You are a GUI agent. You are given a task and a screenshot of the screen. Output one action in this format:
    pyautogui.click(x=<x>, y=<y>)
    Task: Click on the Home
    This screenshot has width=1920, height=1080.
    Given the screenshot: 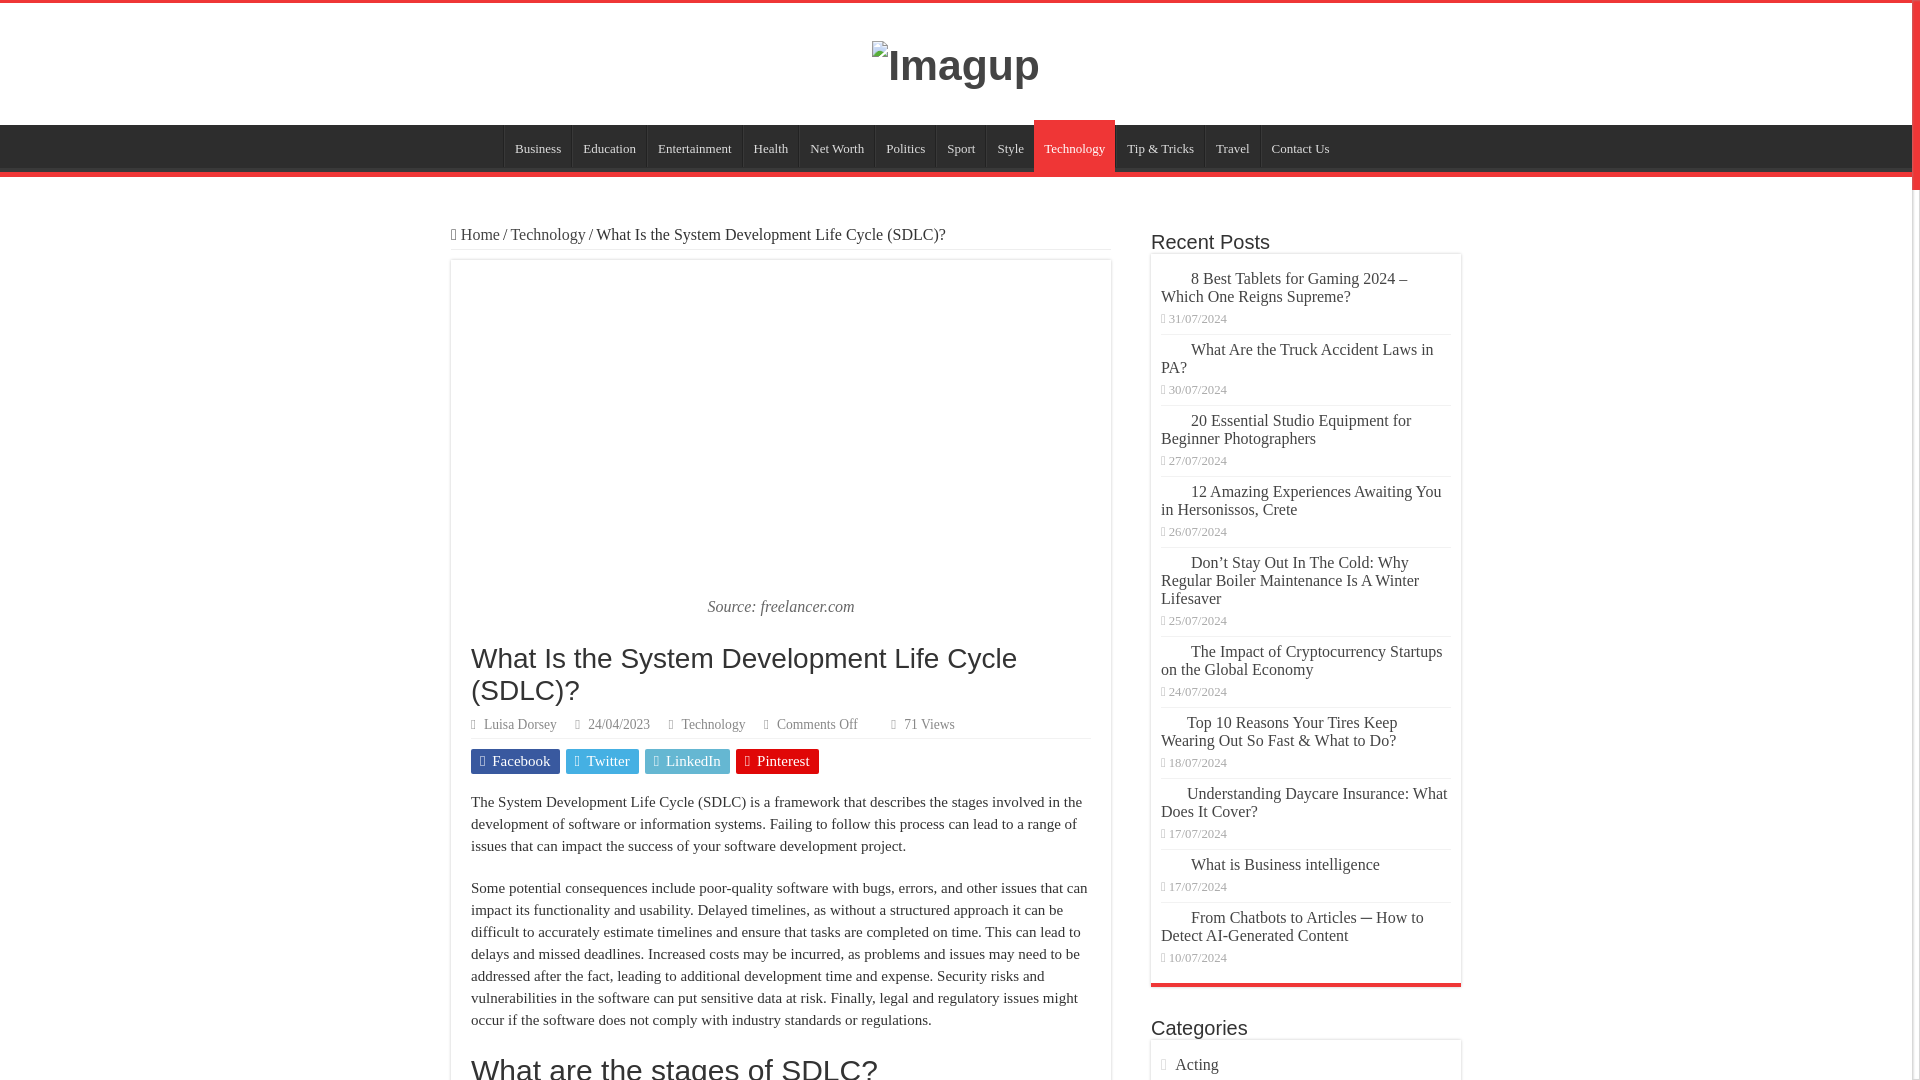 What is the action you would take?
    pyautogui.click(x=475, y=234)
    